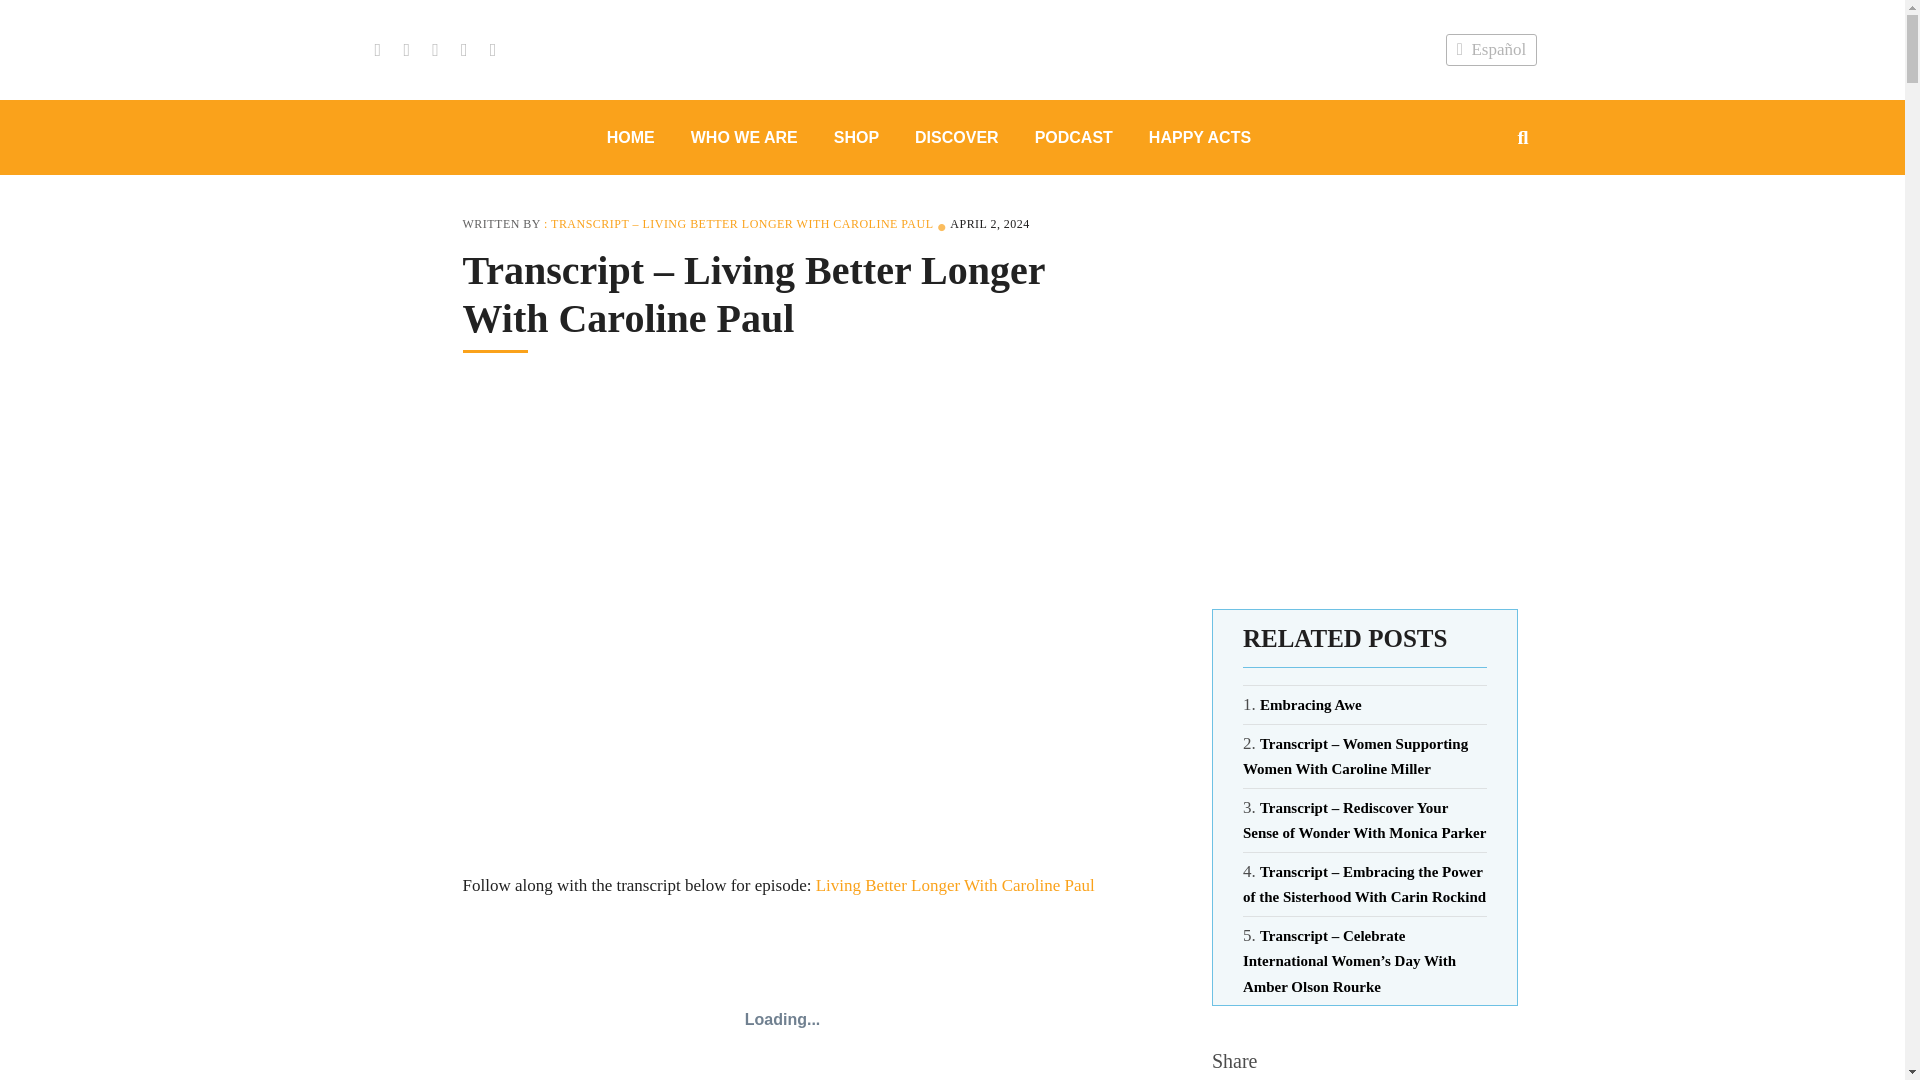  What do you see at coordinates (781, 1002) in the screenshot?
I see `Embed Player` at bounding box center [781, 1002].